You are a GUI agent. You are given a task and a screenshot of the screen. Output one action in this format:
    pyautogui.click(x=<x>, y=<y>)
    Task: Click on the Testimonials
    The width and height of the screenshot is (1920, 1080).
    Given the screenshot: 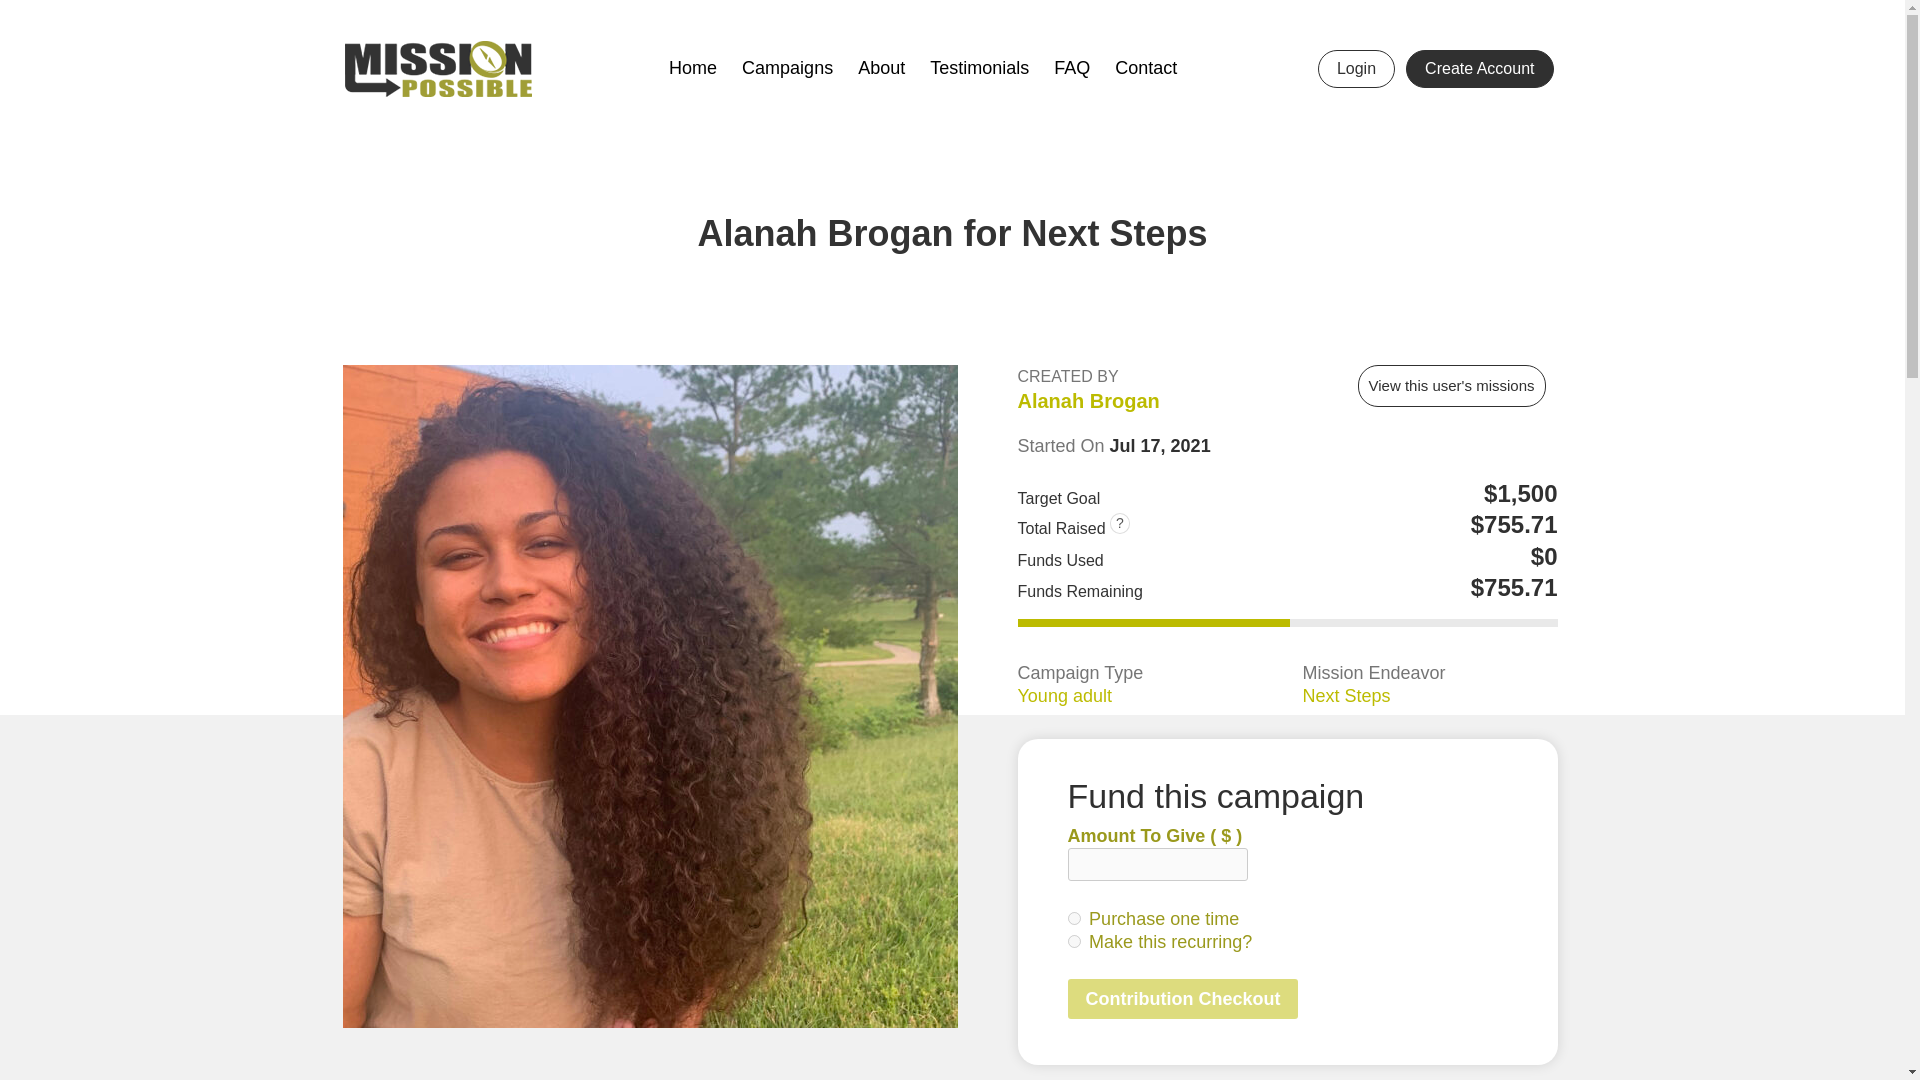 What is the action you would take?
    pyautogui.click(x=979, y=68)
    